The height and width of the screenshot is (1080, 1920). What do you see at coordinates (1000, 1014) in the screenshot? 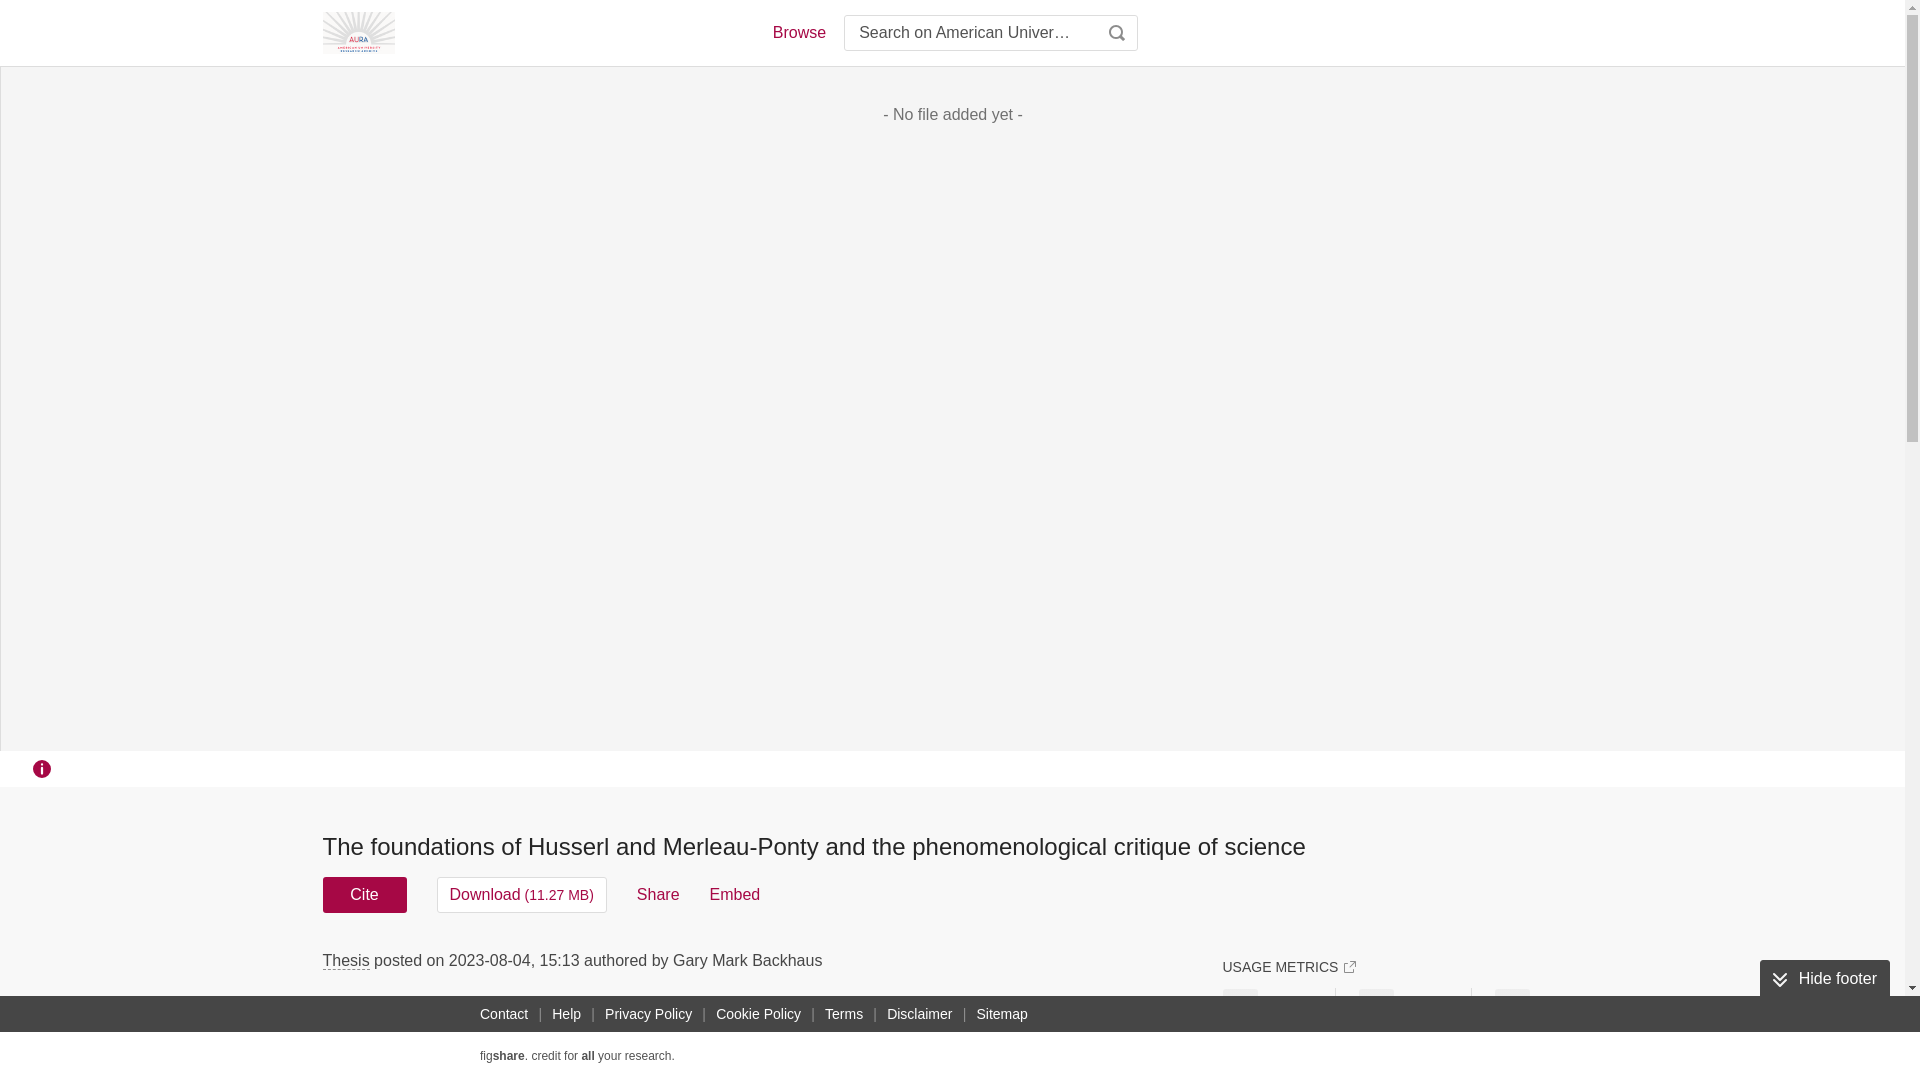
I see `Sitemap` at bounding box center [1000, 1014].